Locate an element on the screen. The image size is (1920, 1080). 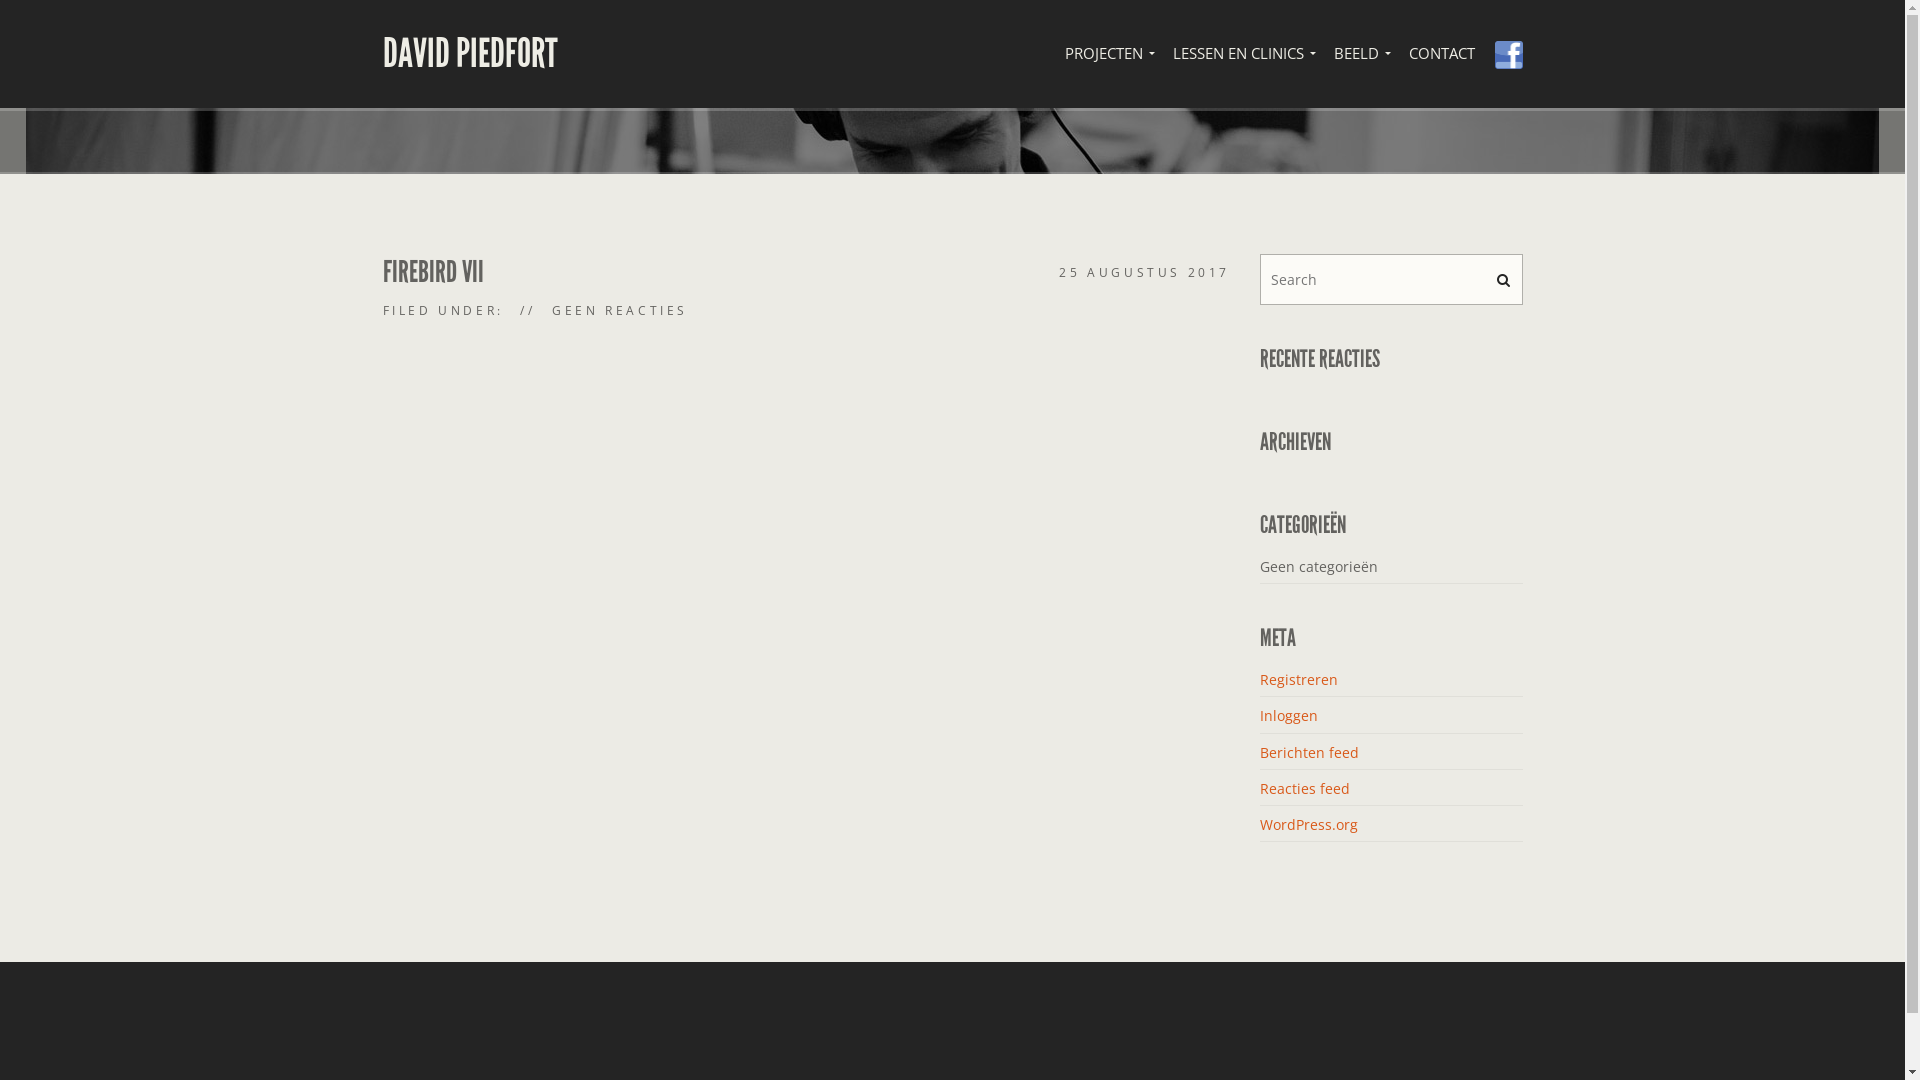
CONTACT is located at coordinates (1441, 54).